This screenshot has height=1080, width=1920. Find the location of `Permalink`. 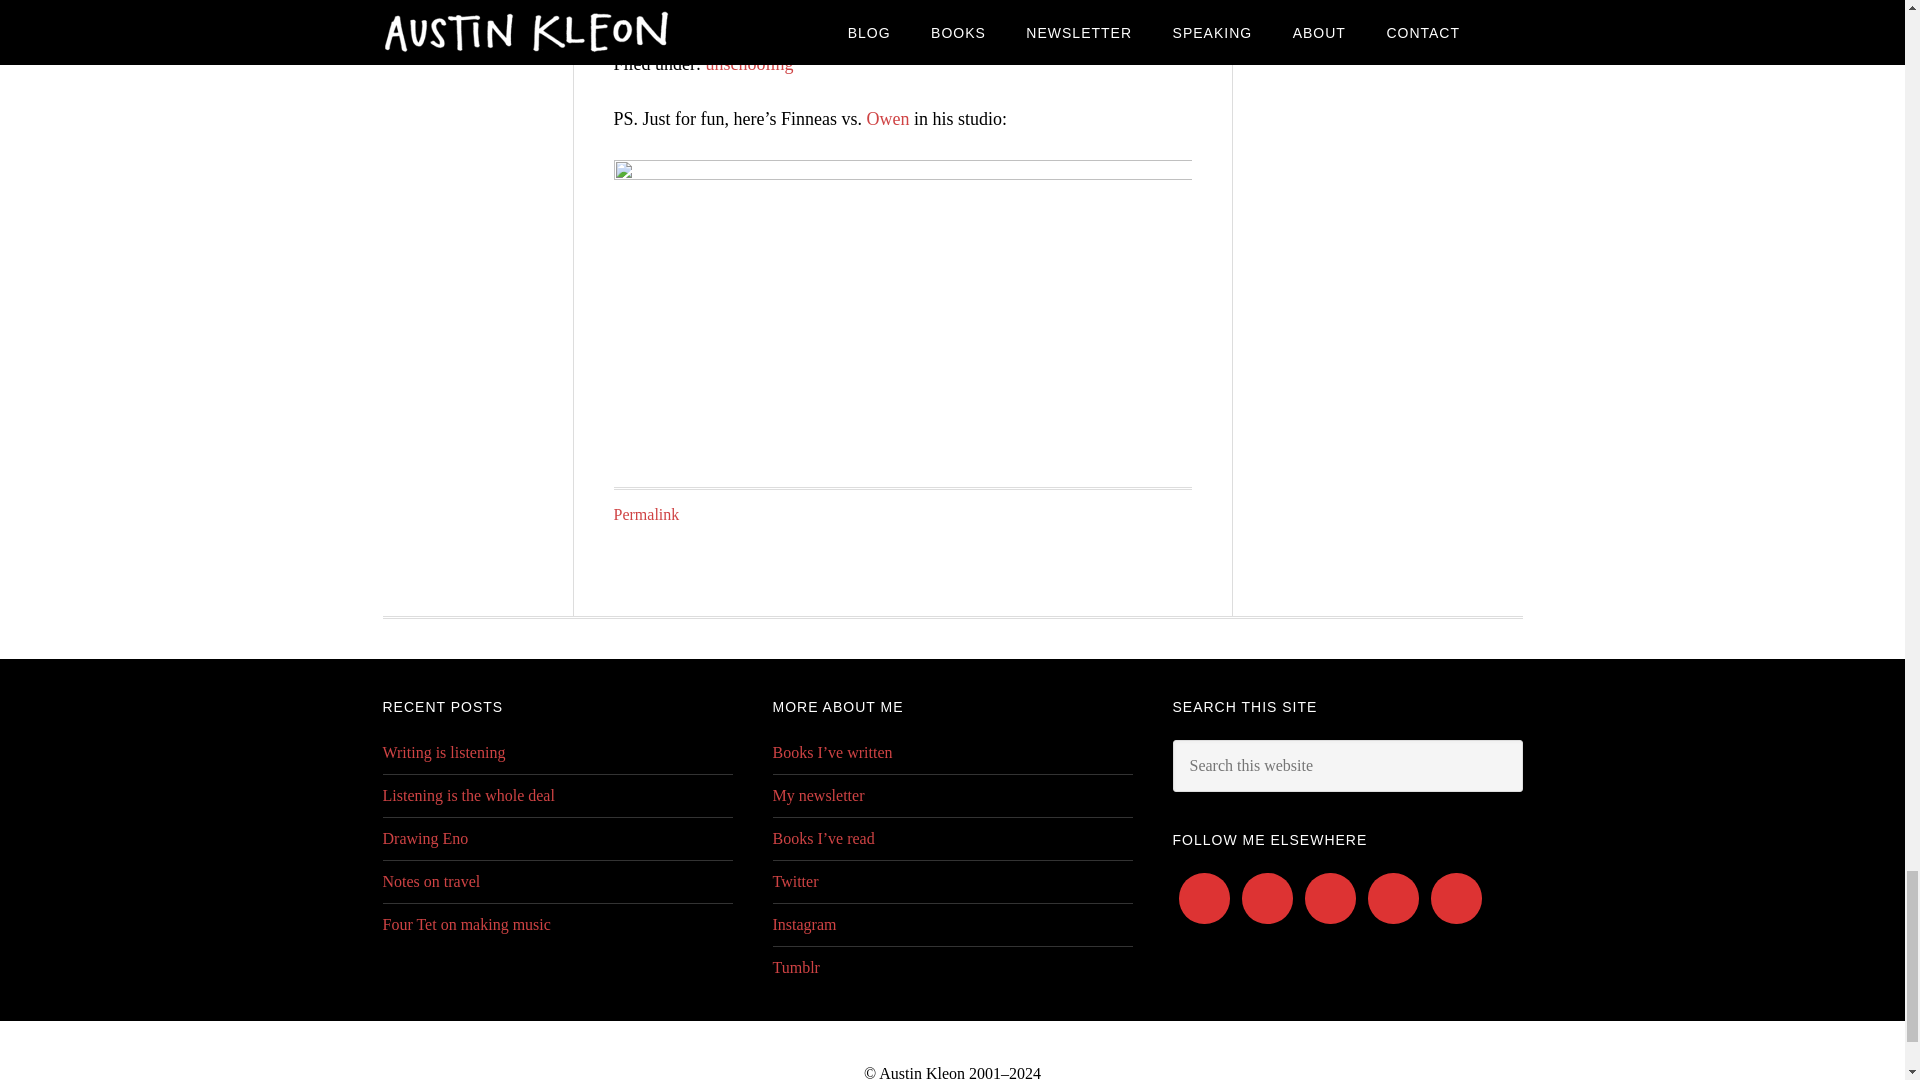

Permalink is located at coordinates (646, 514).